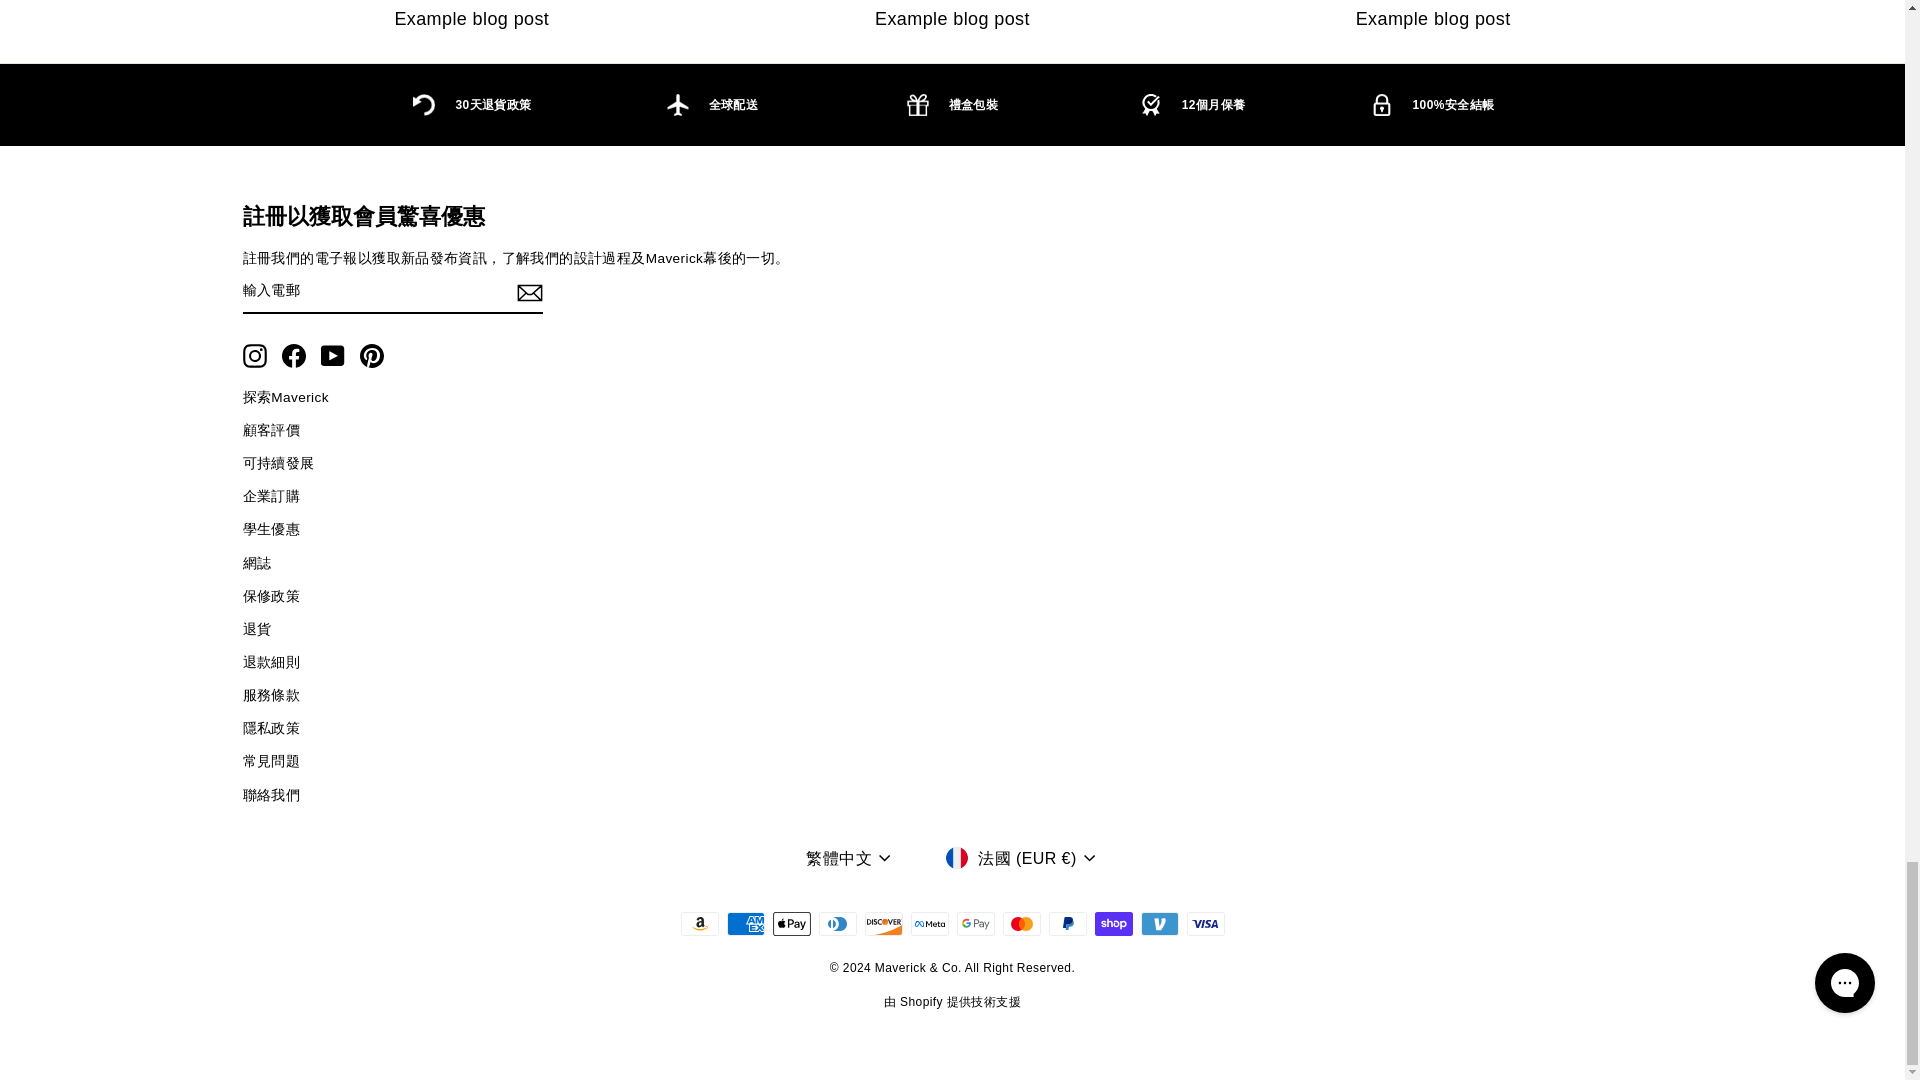 The width and height of the screenshot is (1920, 1080). Describe the element at coordinates (254, 356) in the screenshot. I see `instagram` at that location.